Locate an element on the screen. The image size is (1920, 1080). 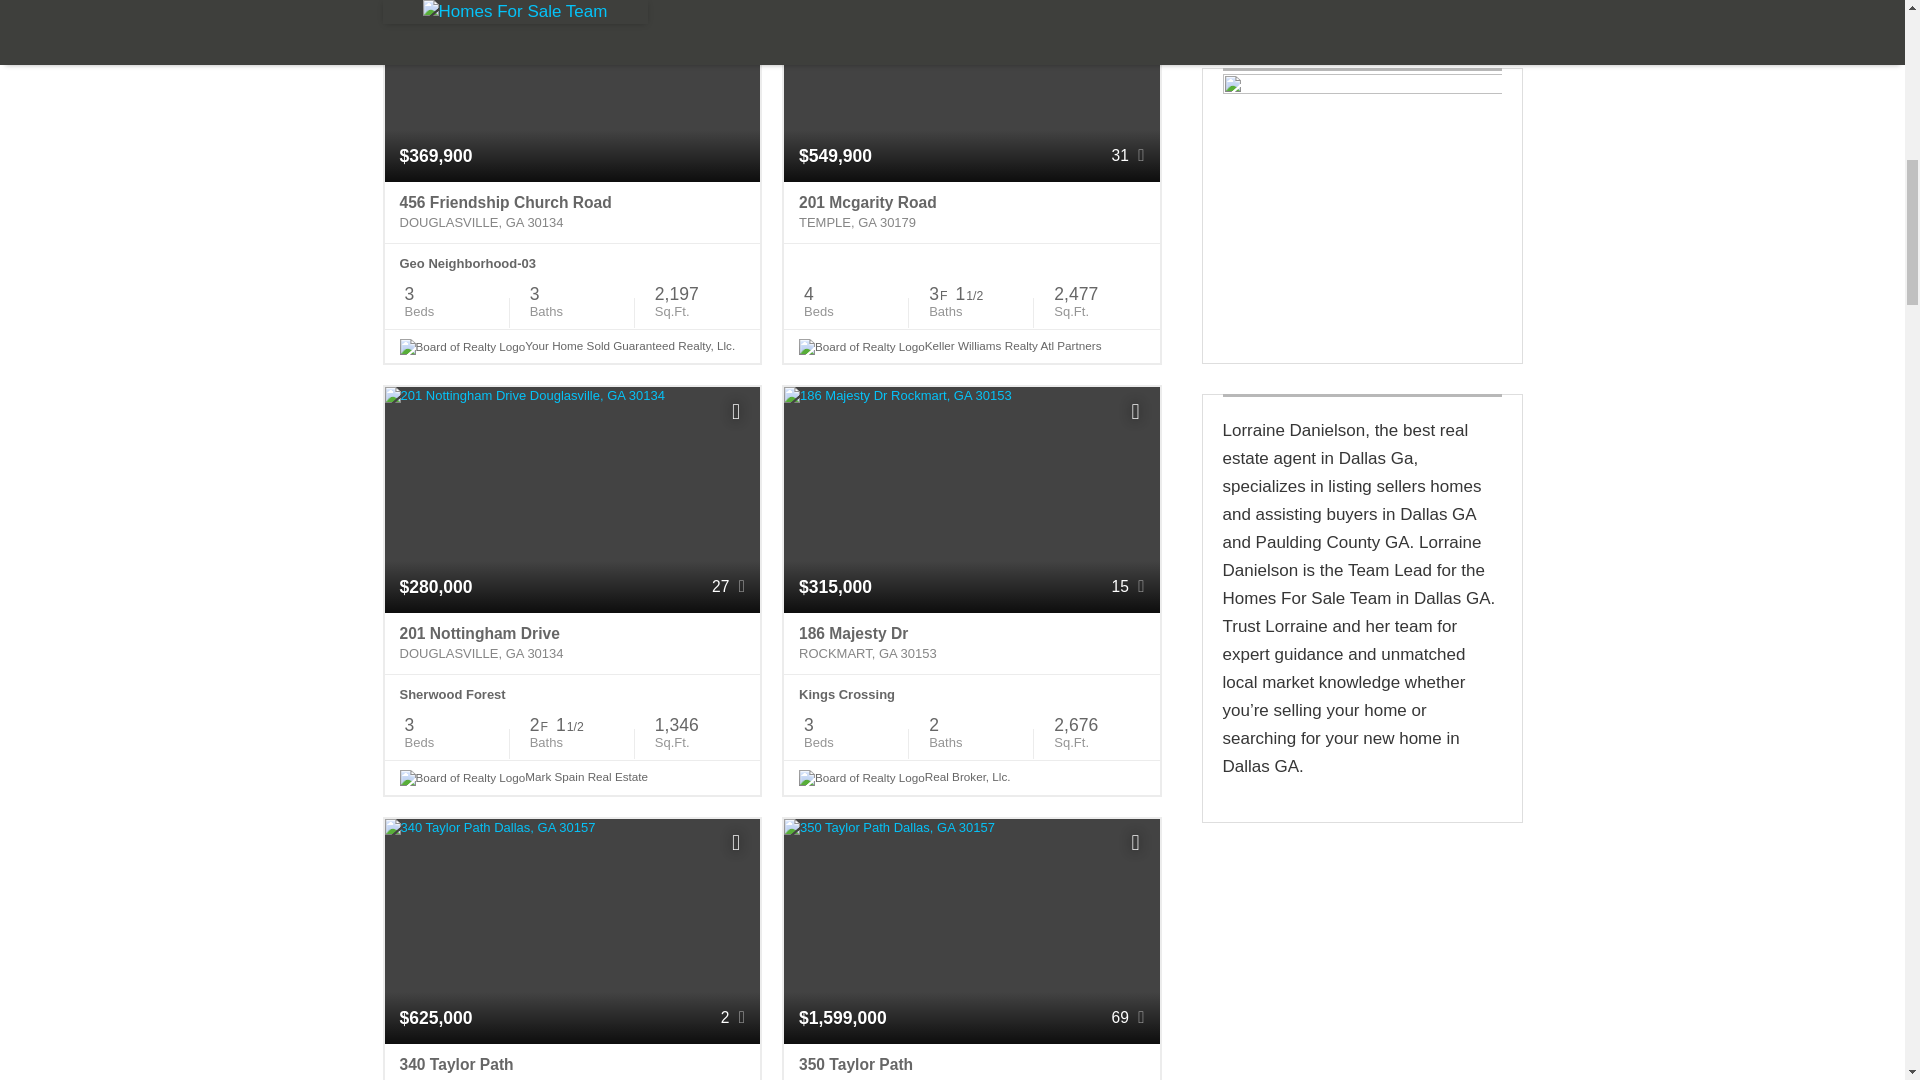
186 Majesty Dr Rockmart,  GA 30153 is located at coordinates (971, 644).